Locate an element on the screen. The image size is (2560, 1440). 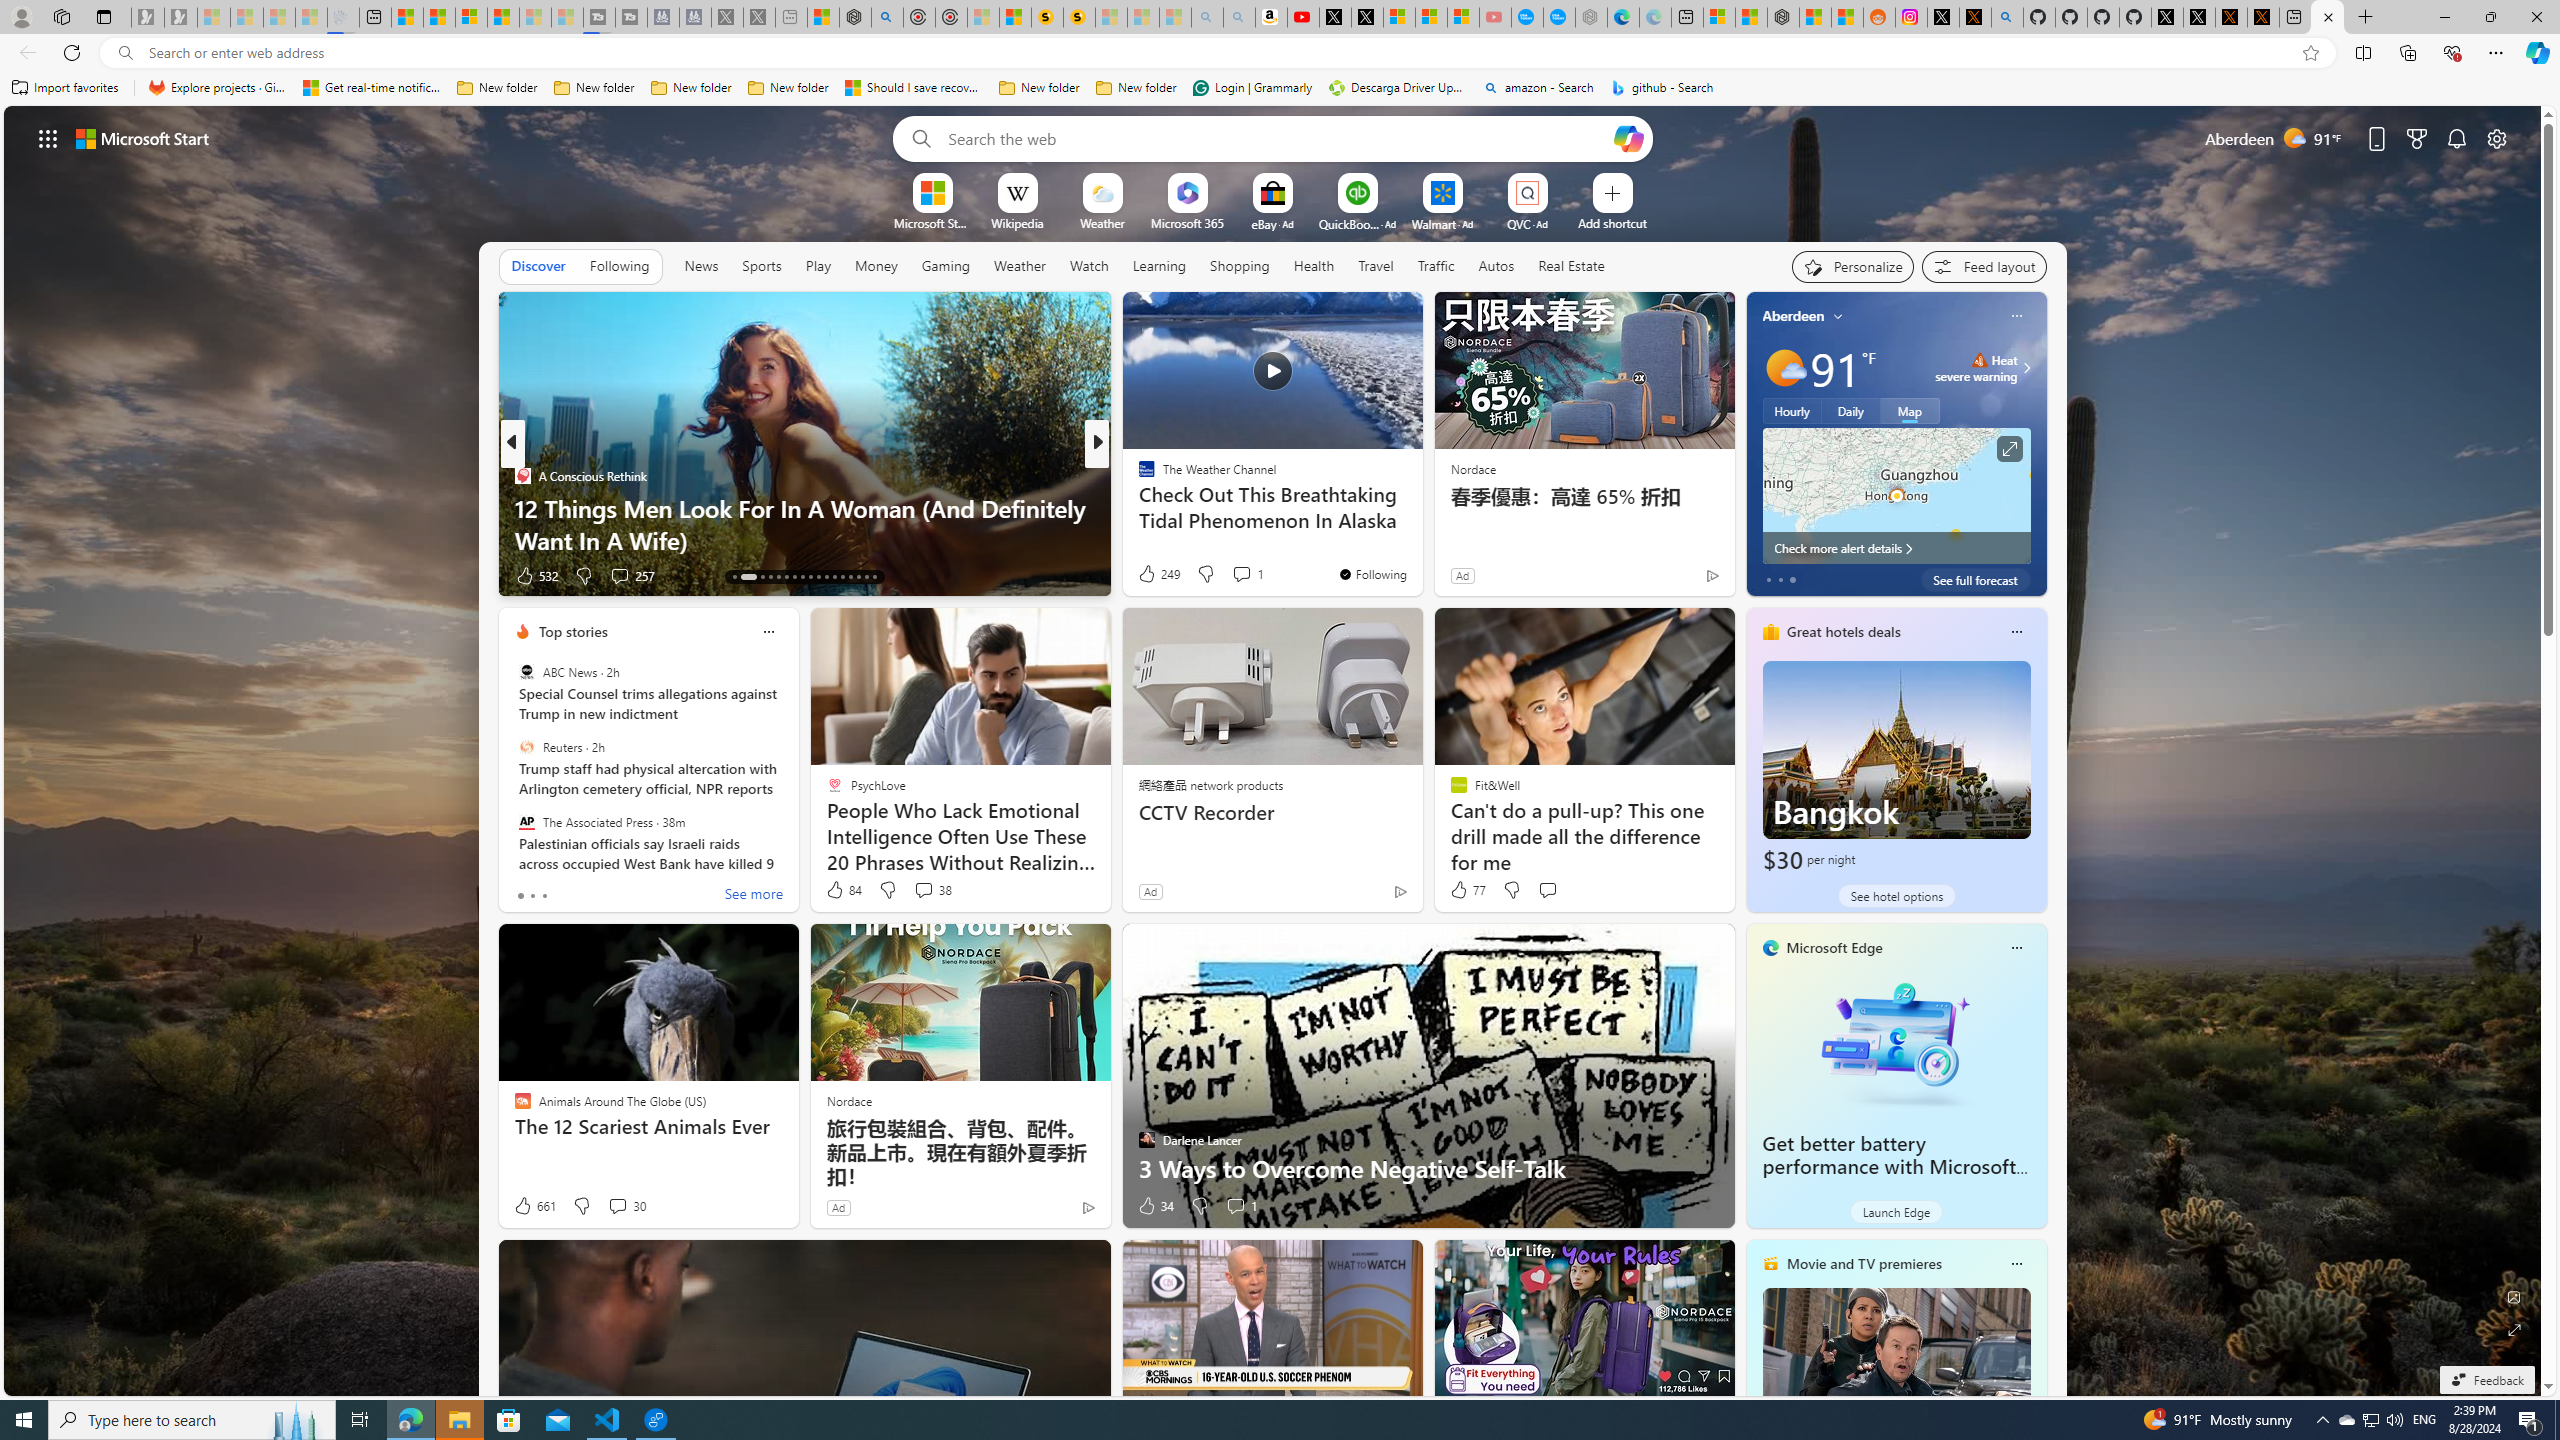
Search icon is located at coordinates (124, 53).